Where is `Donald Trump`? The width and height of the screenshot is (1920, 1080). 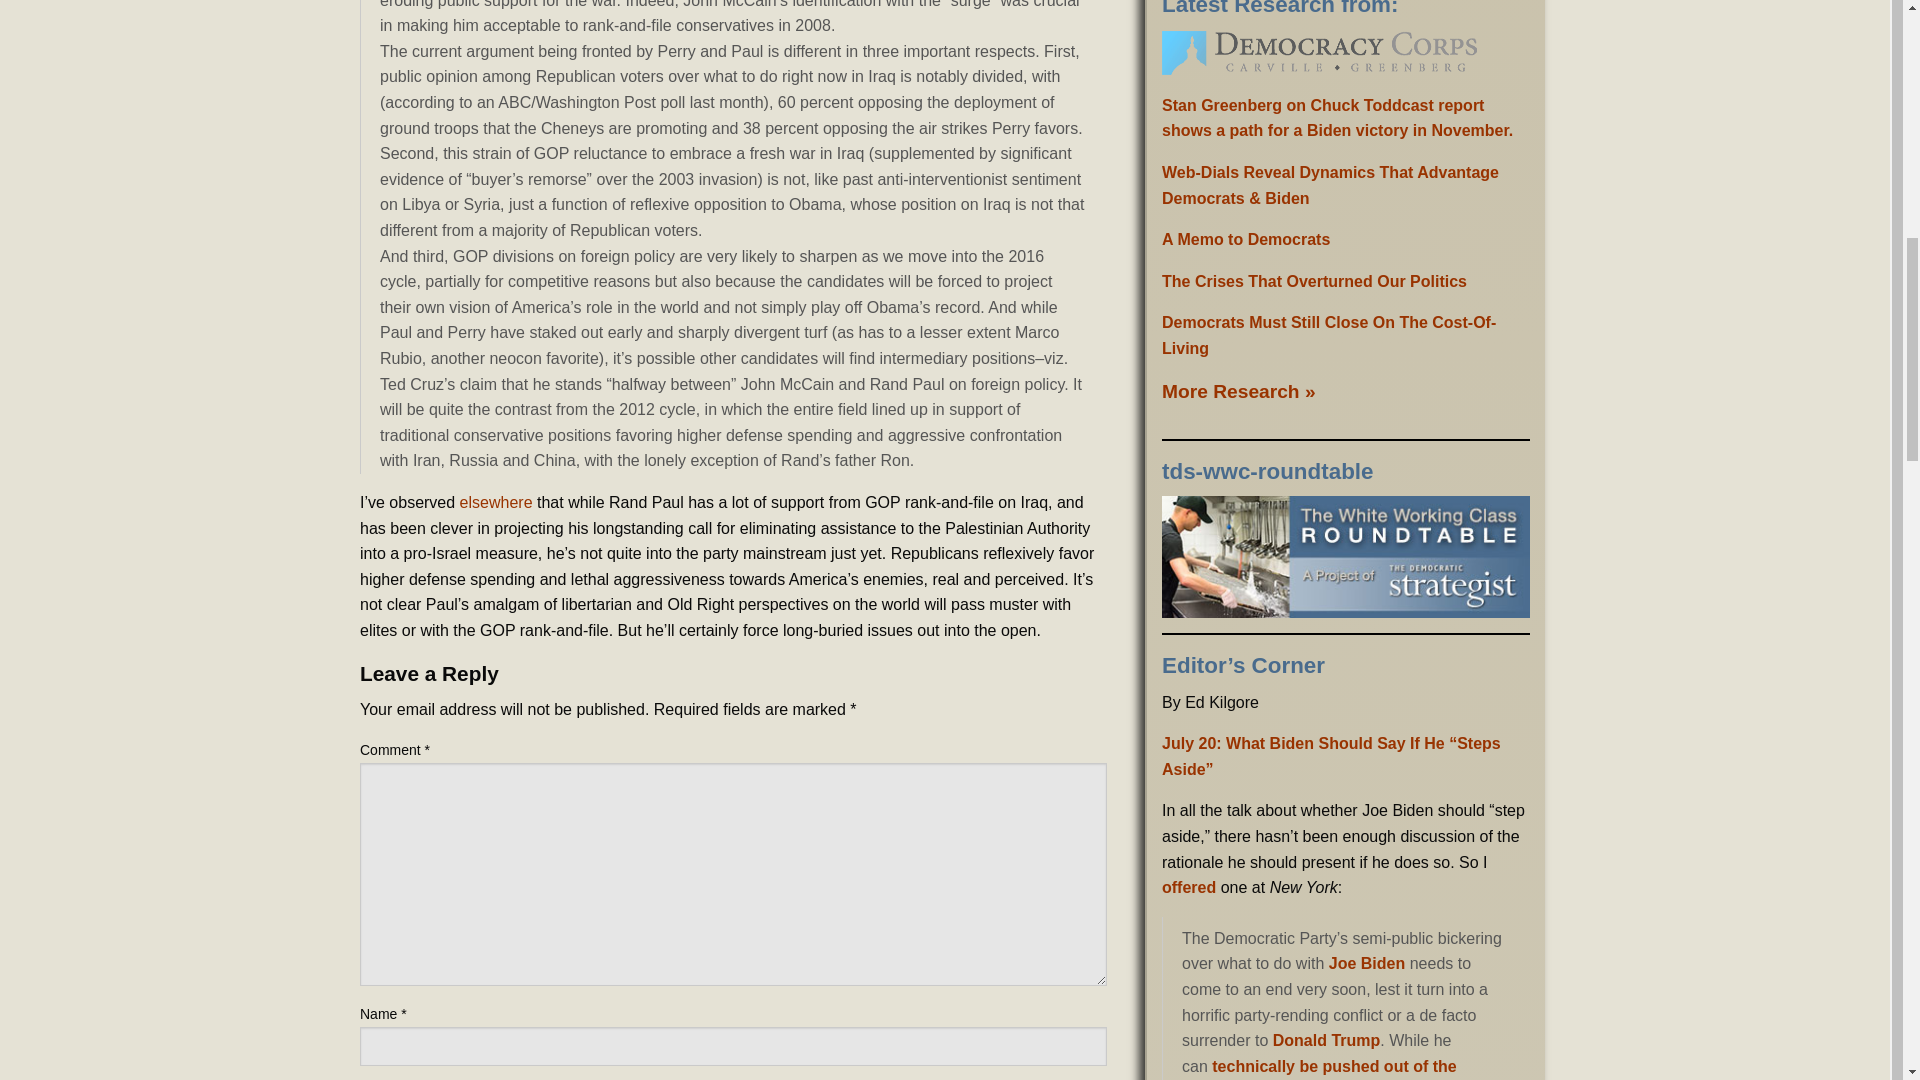
Donald Trump is located at coordinates (1326, 1040).